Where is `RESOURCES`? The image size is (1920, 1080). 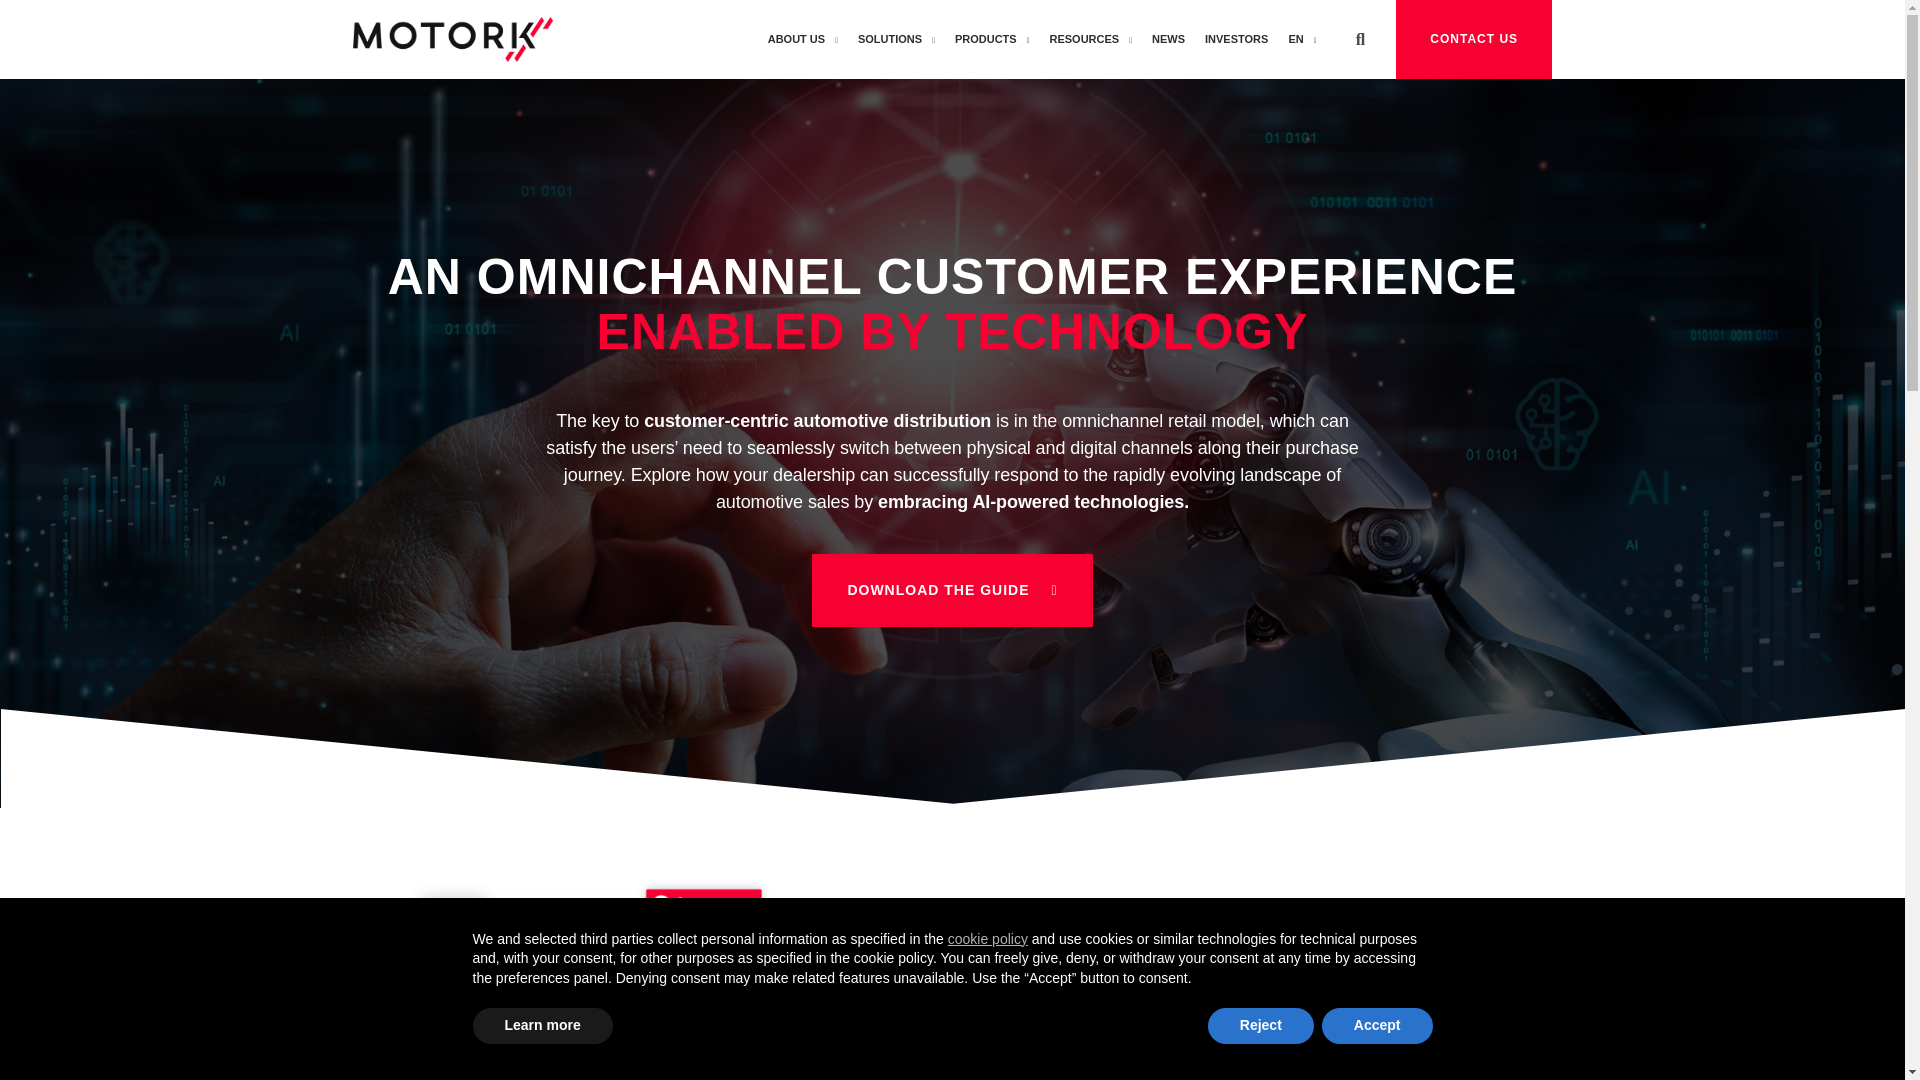 RESOURCES is located at coordinates (1091, 39).